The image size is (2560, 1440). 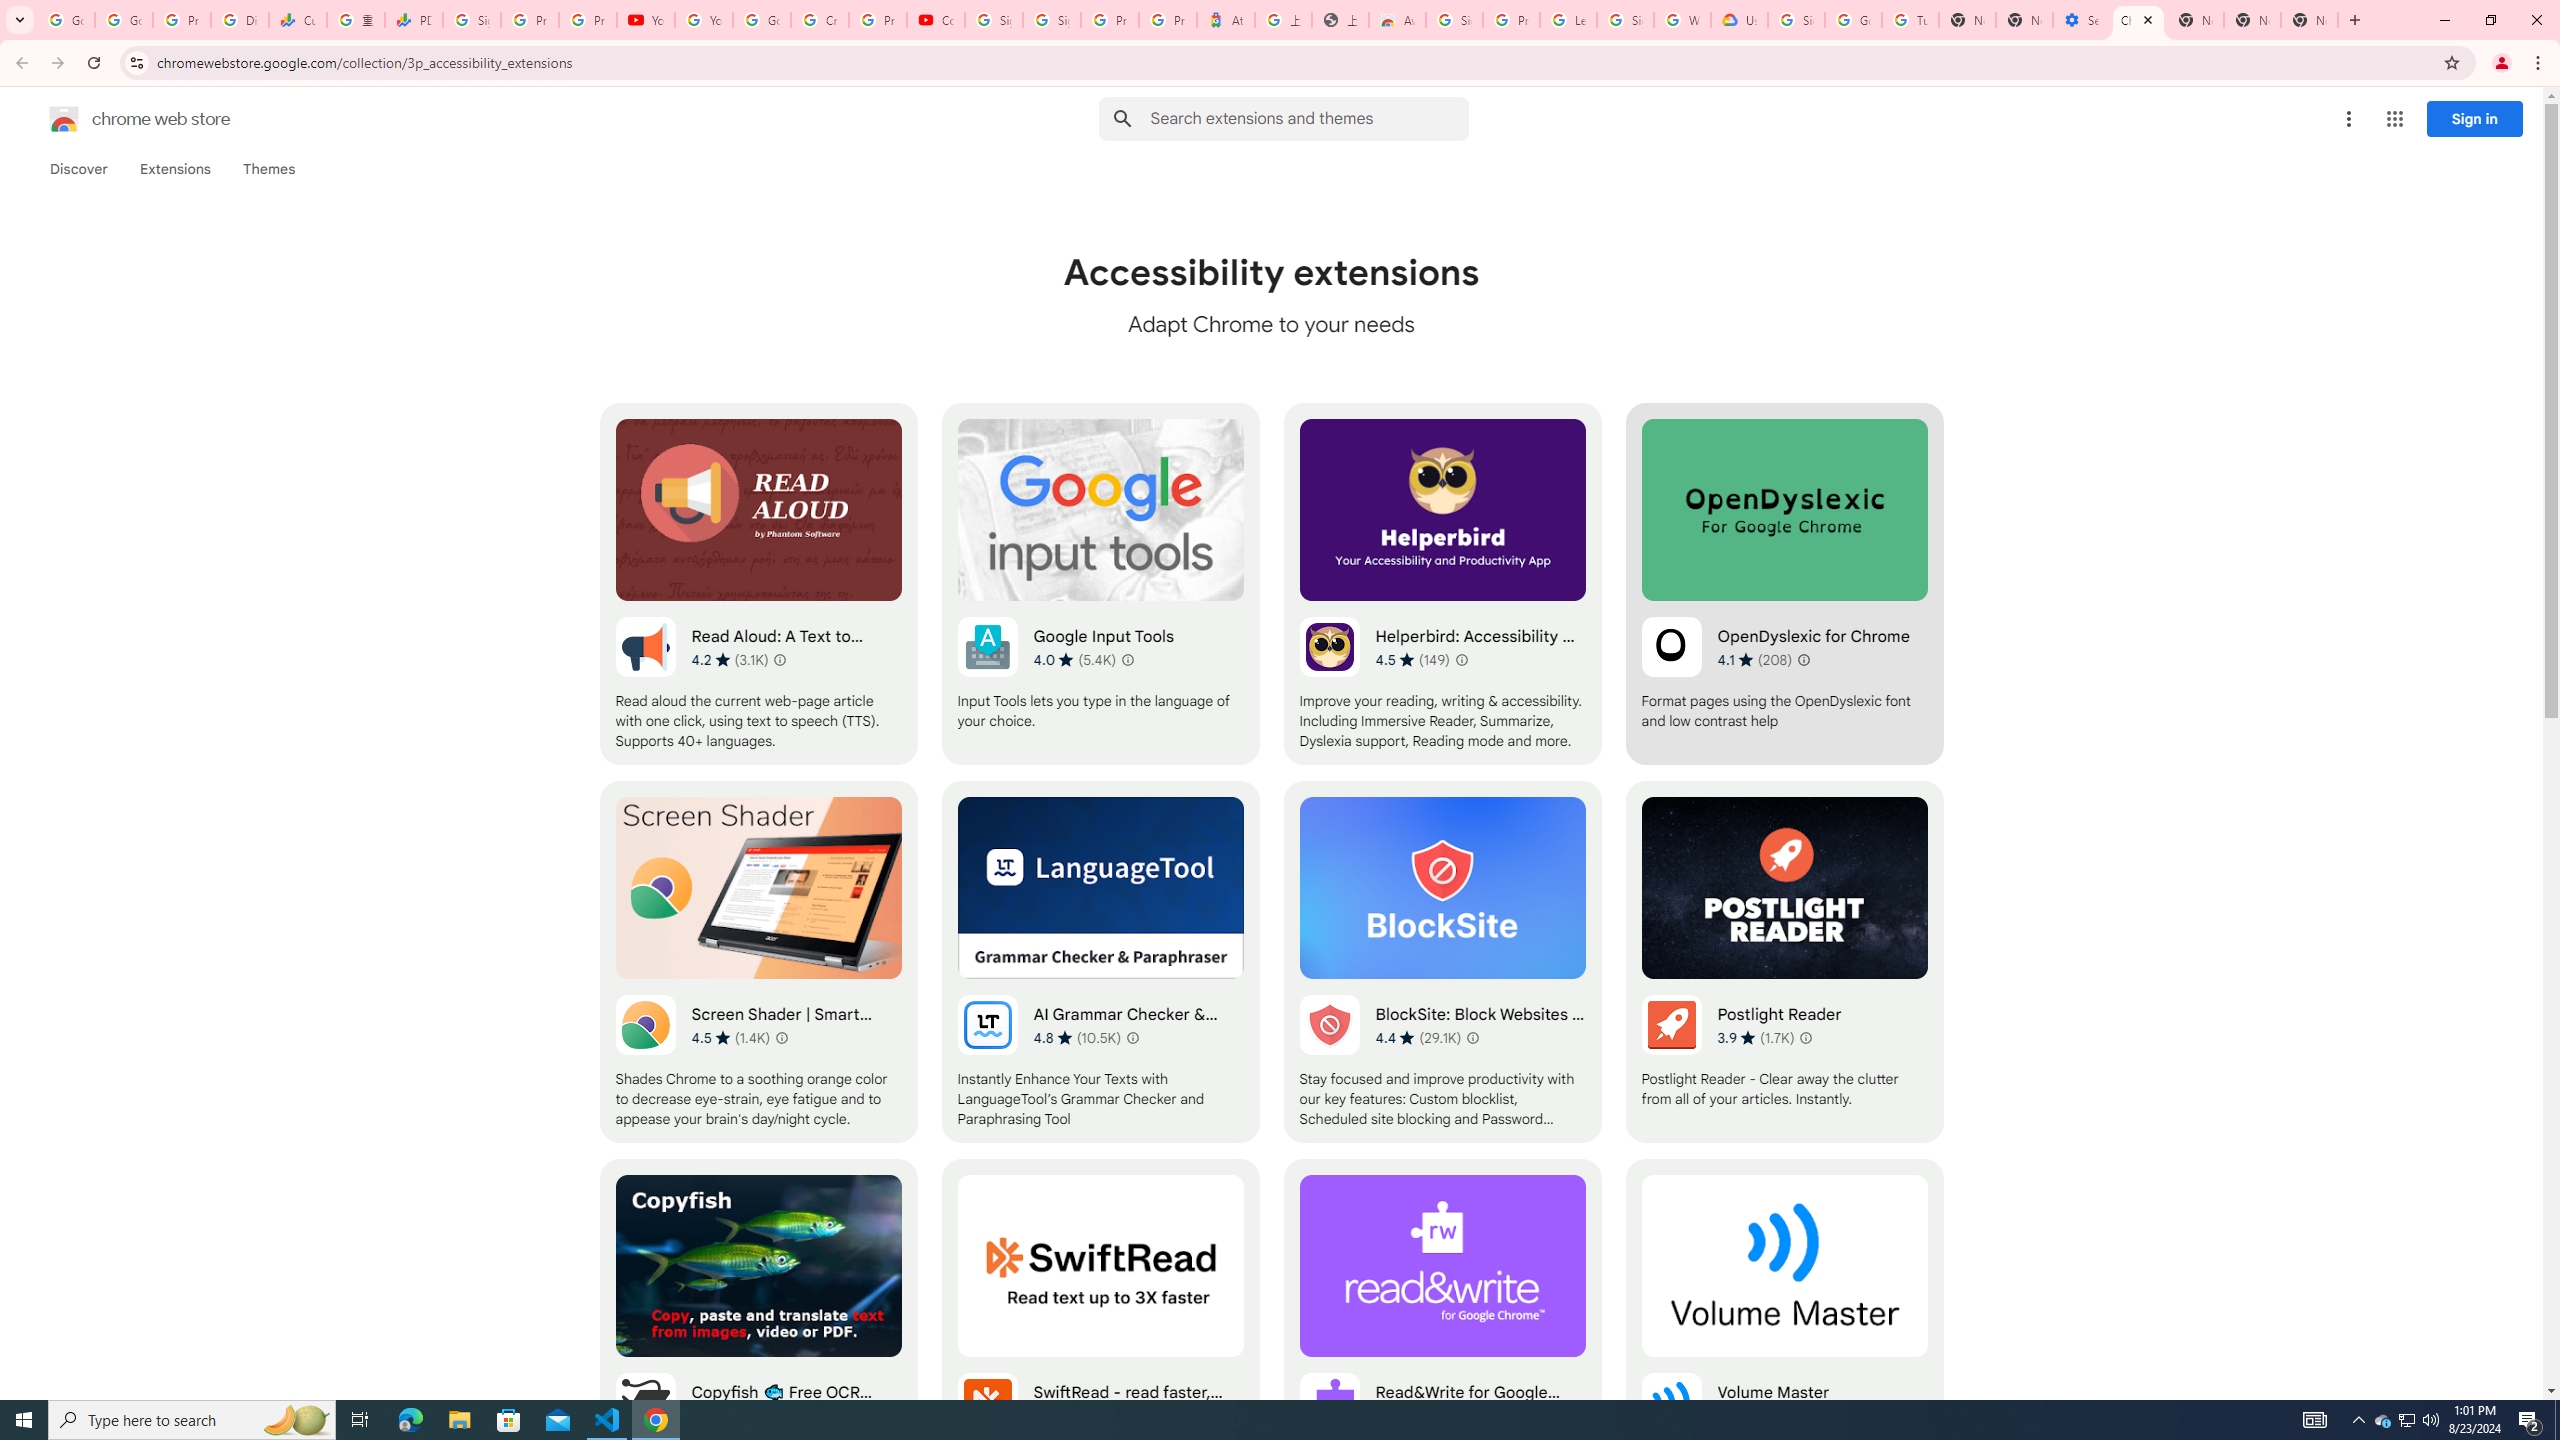 I want to click on Sign in - Google Accounts, so click(x=1626, y=20).